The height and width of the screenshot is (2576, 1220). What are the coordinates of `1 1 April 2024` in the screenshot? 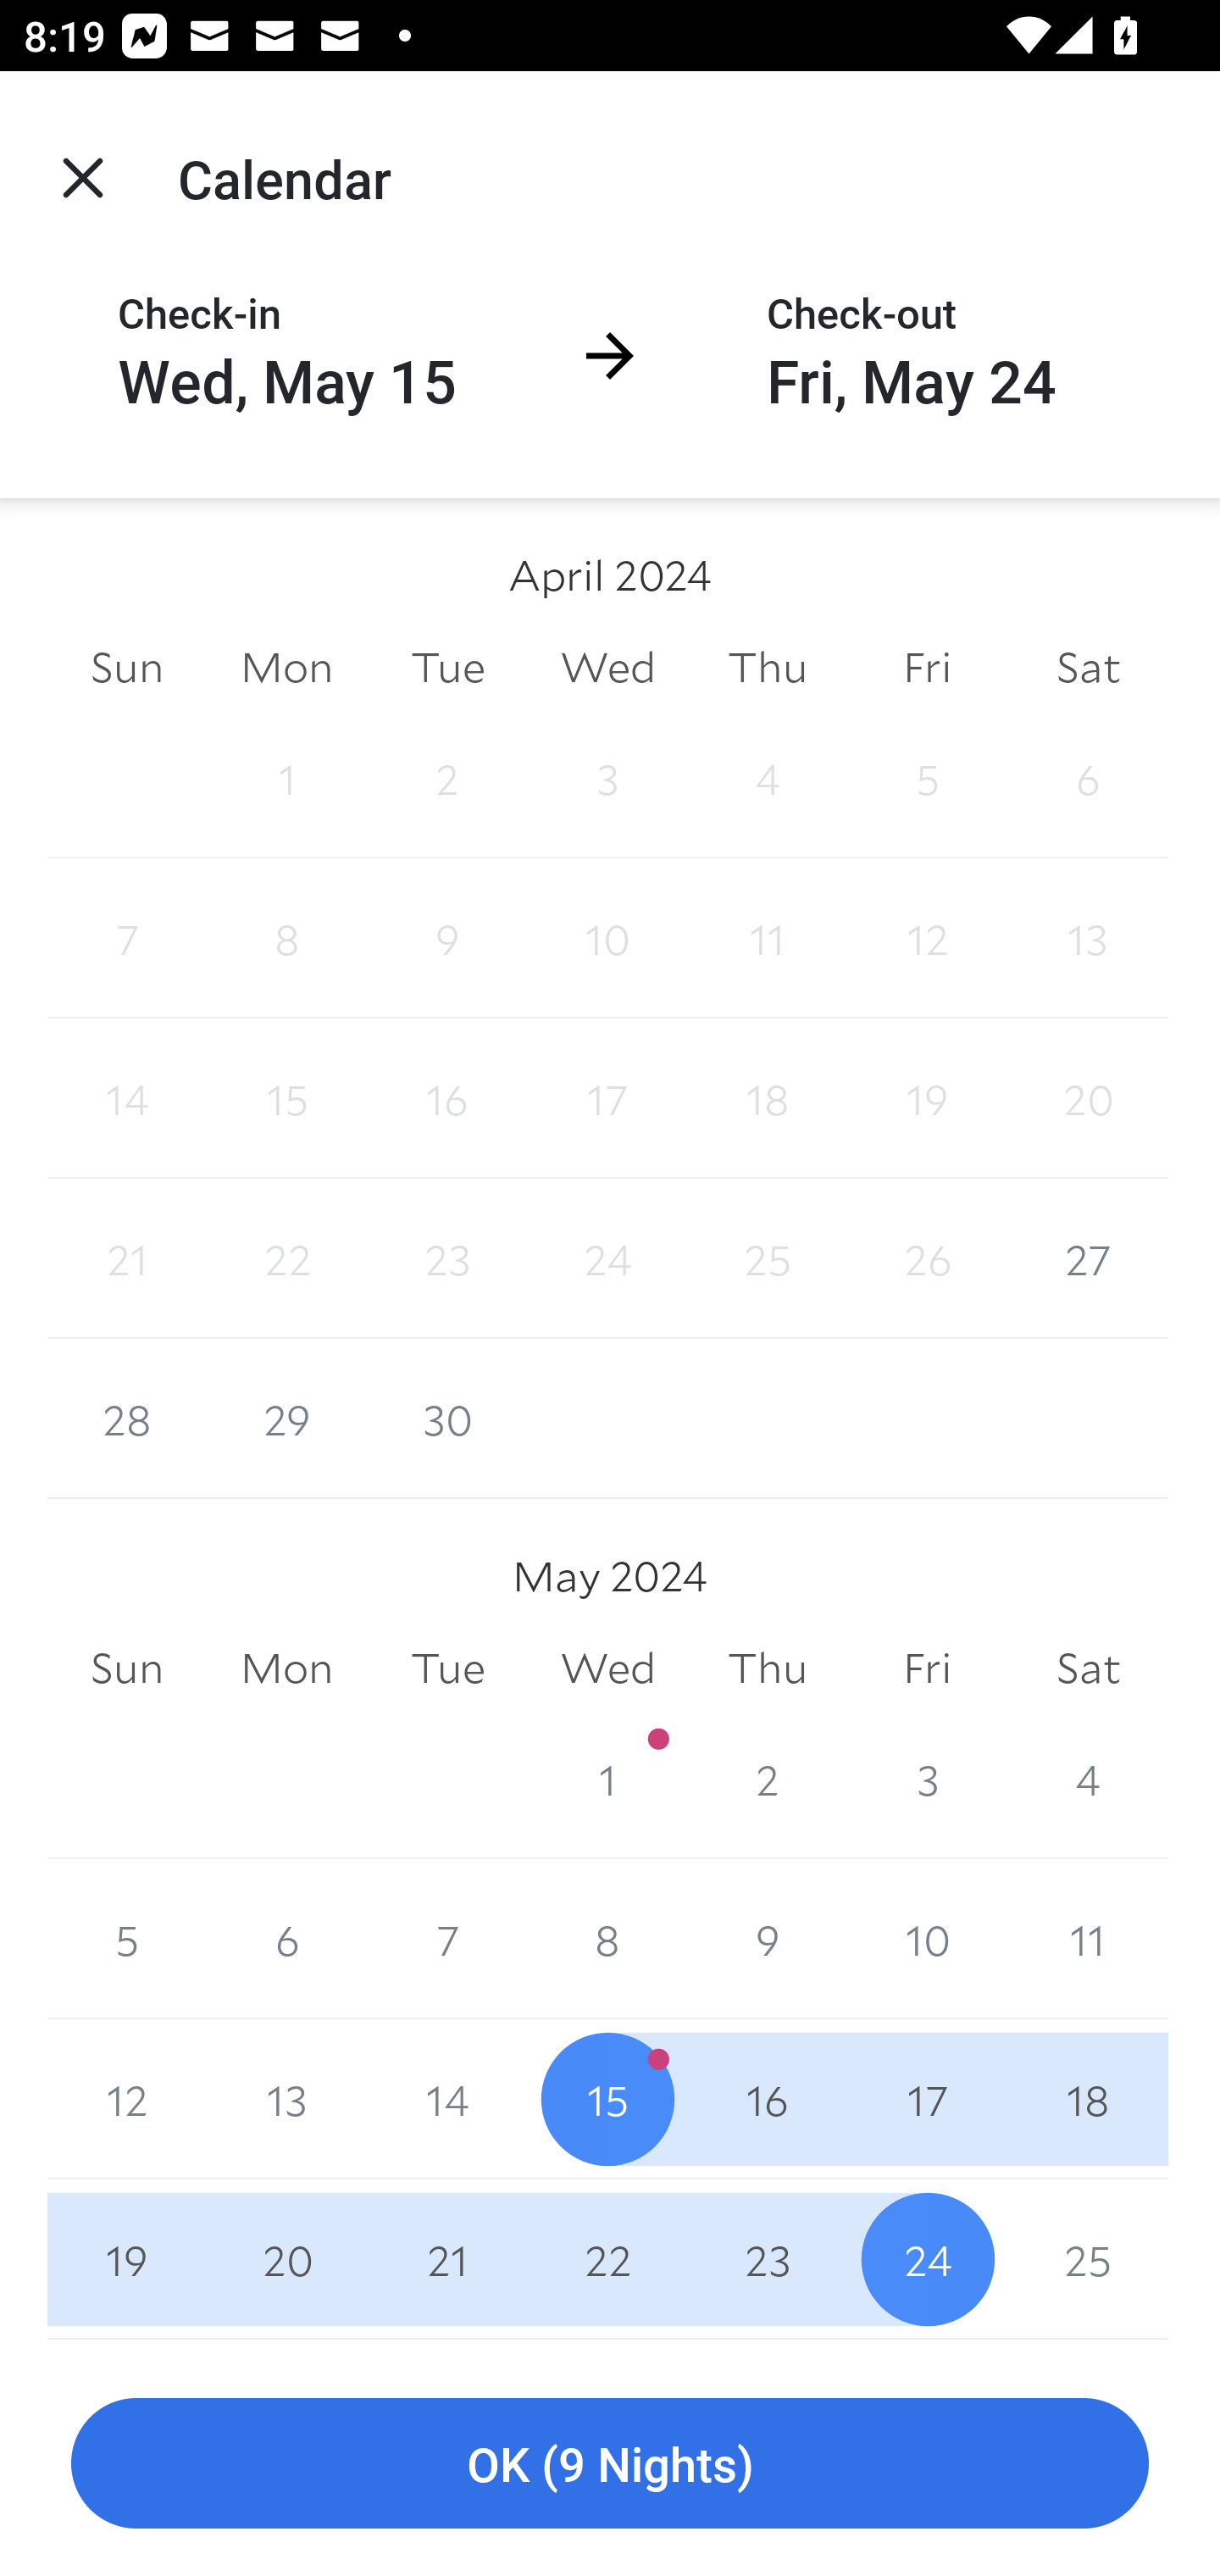 It's located at (286, 778).